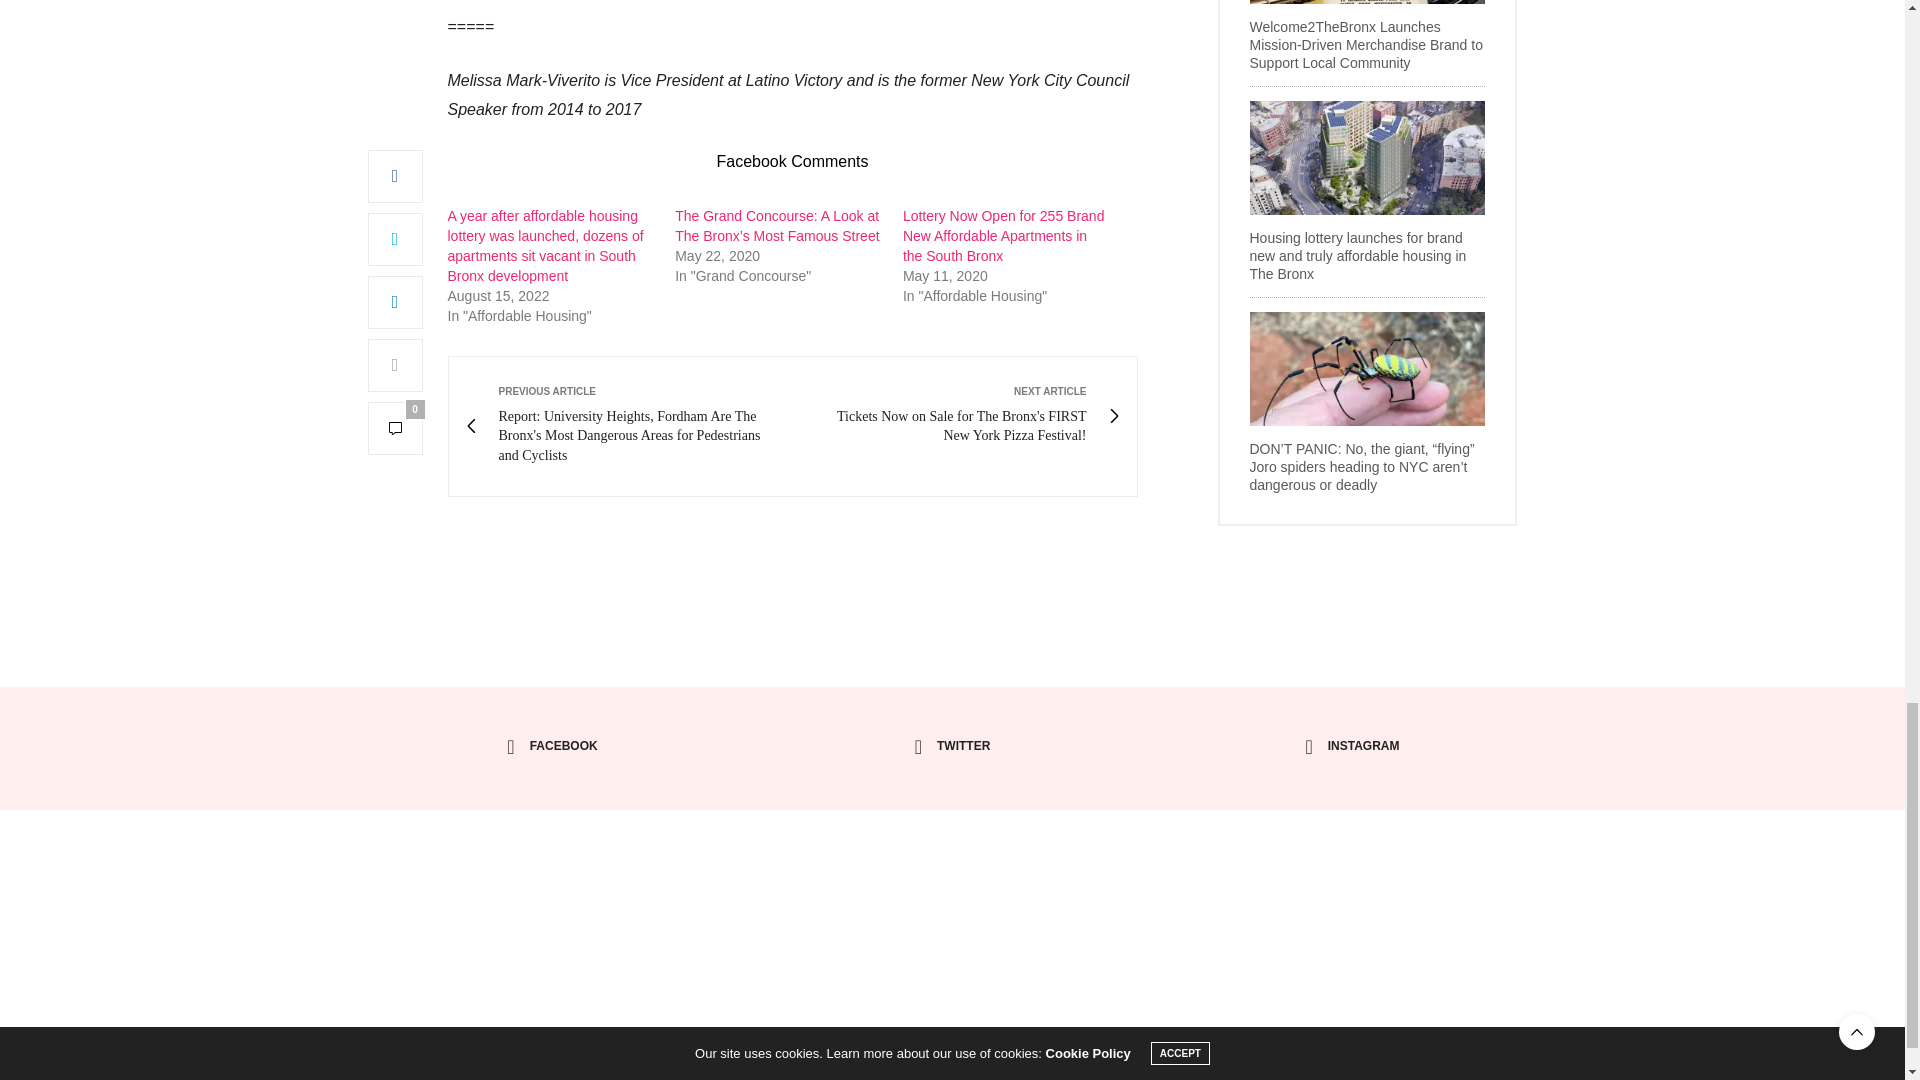 This screenshot has height=1080, width=1920. What do you see at coordinates (952, 890) in the screenshot?
I see `Welcome2TheBronx` at bounding box center [952, 890].